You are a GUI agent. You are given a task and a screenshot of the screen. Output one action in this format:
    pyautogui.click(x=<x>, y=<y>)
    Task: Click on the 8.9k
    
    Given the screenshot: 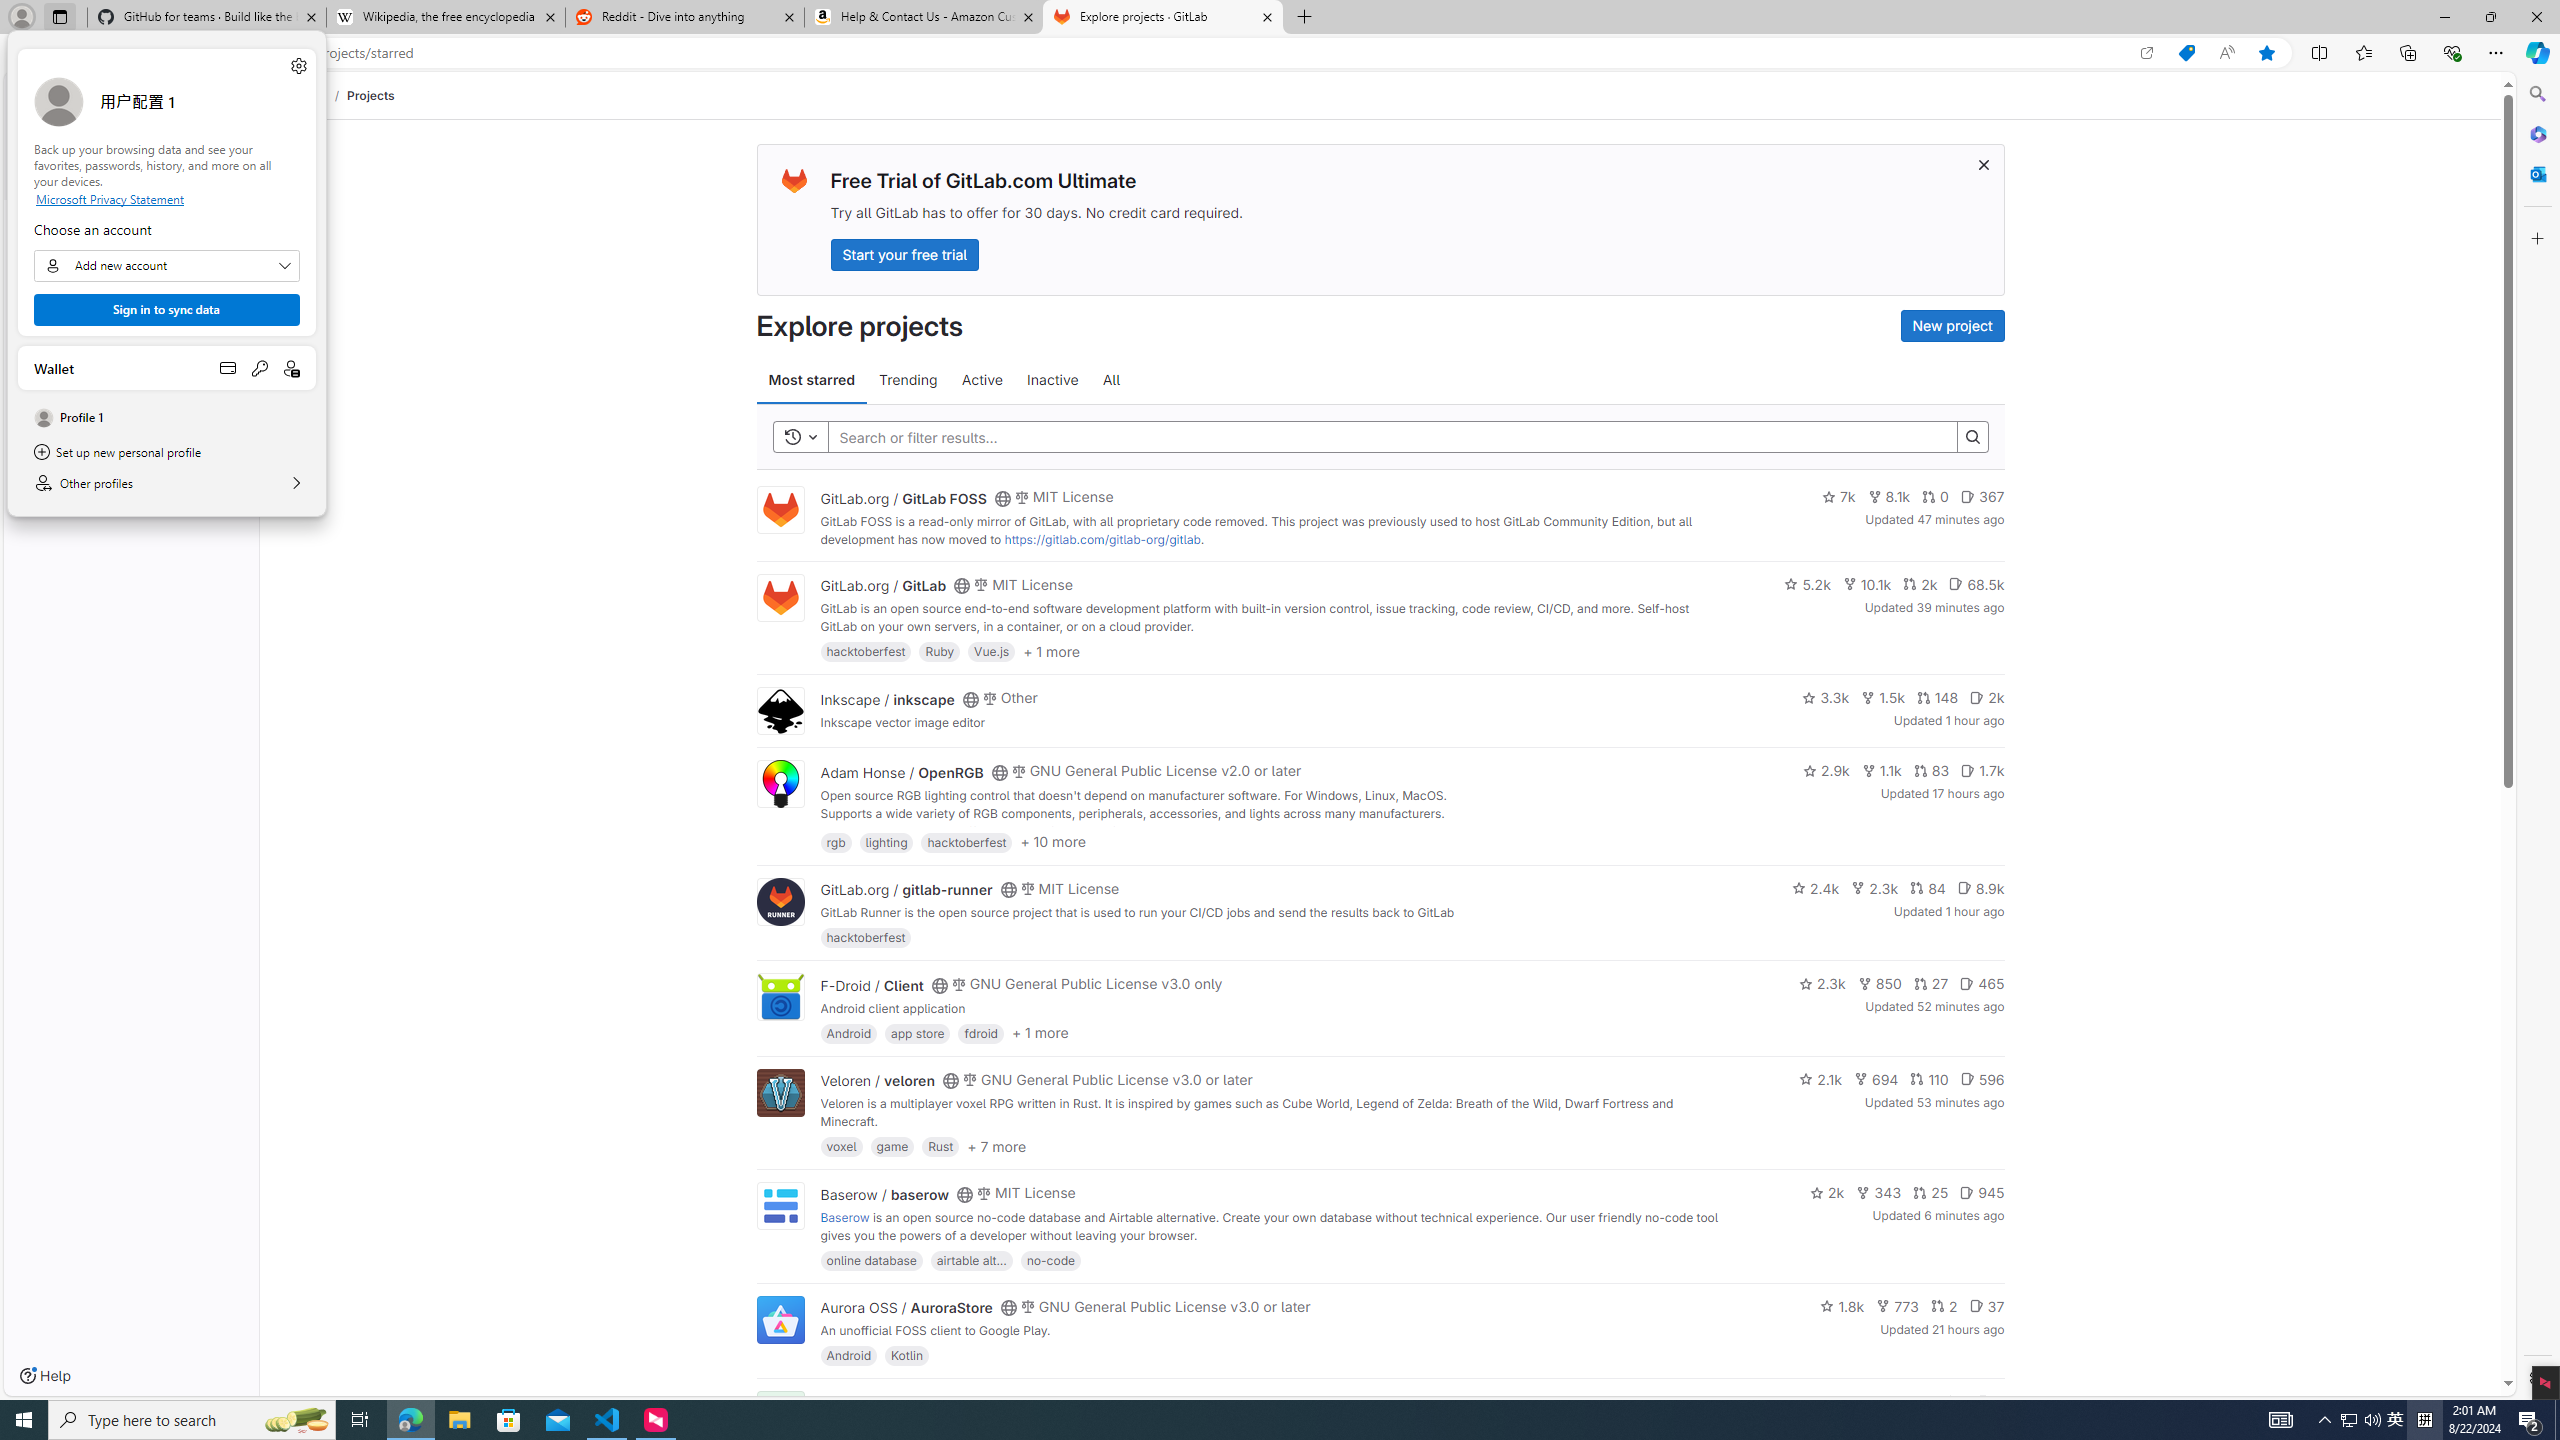 What is the action you would take?
    pyautogui.click(x=1980, y=887)
    